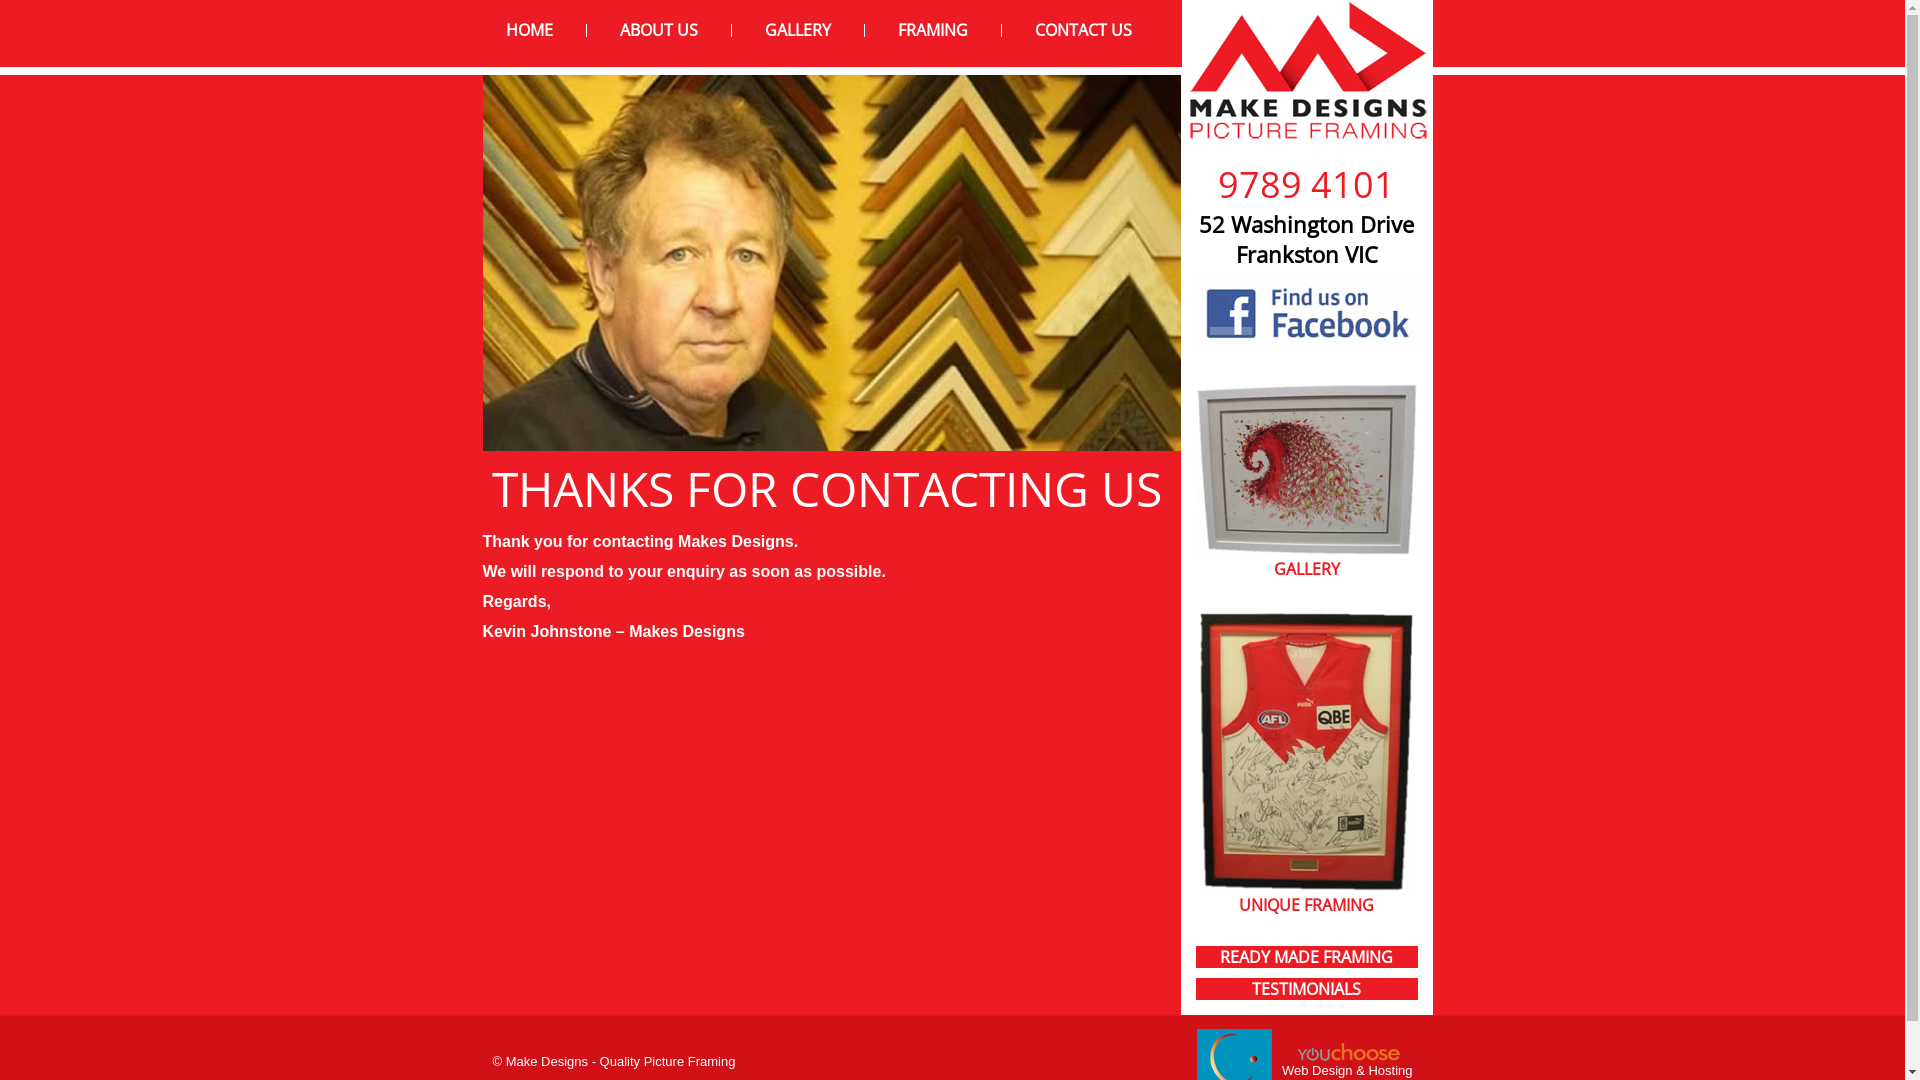 The height and width of the screenshot is (1080, 1920). I want to click on UNIQUE FRAMING, so click(1306, 904).